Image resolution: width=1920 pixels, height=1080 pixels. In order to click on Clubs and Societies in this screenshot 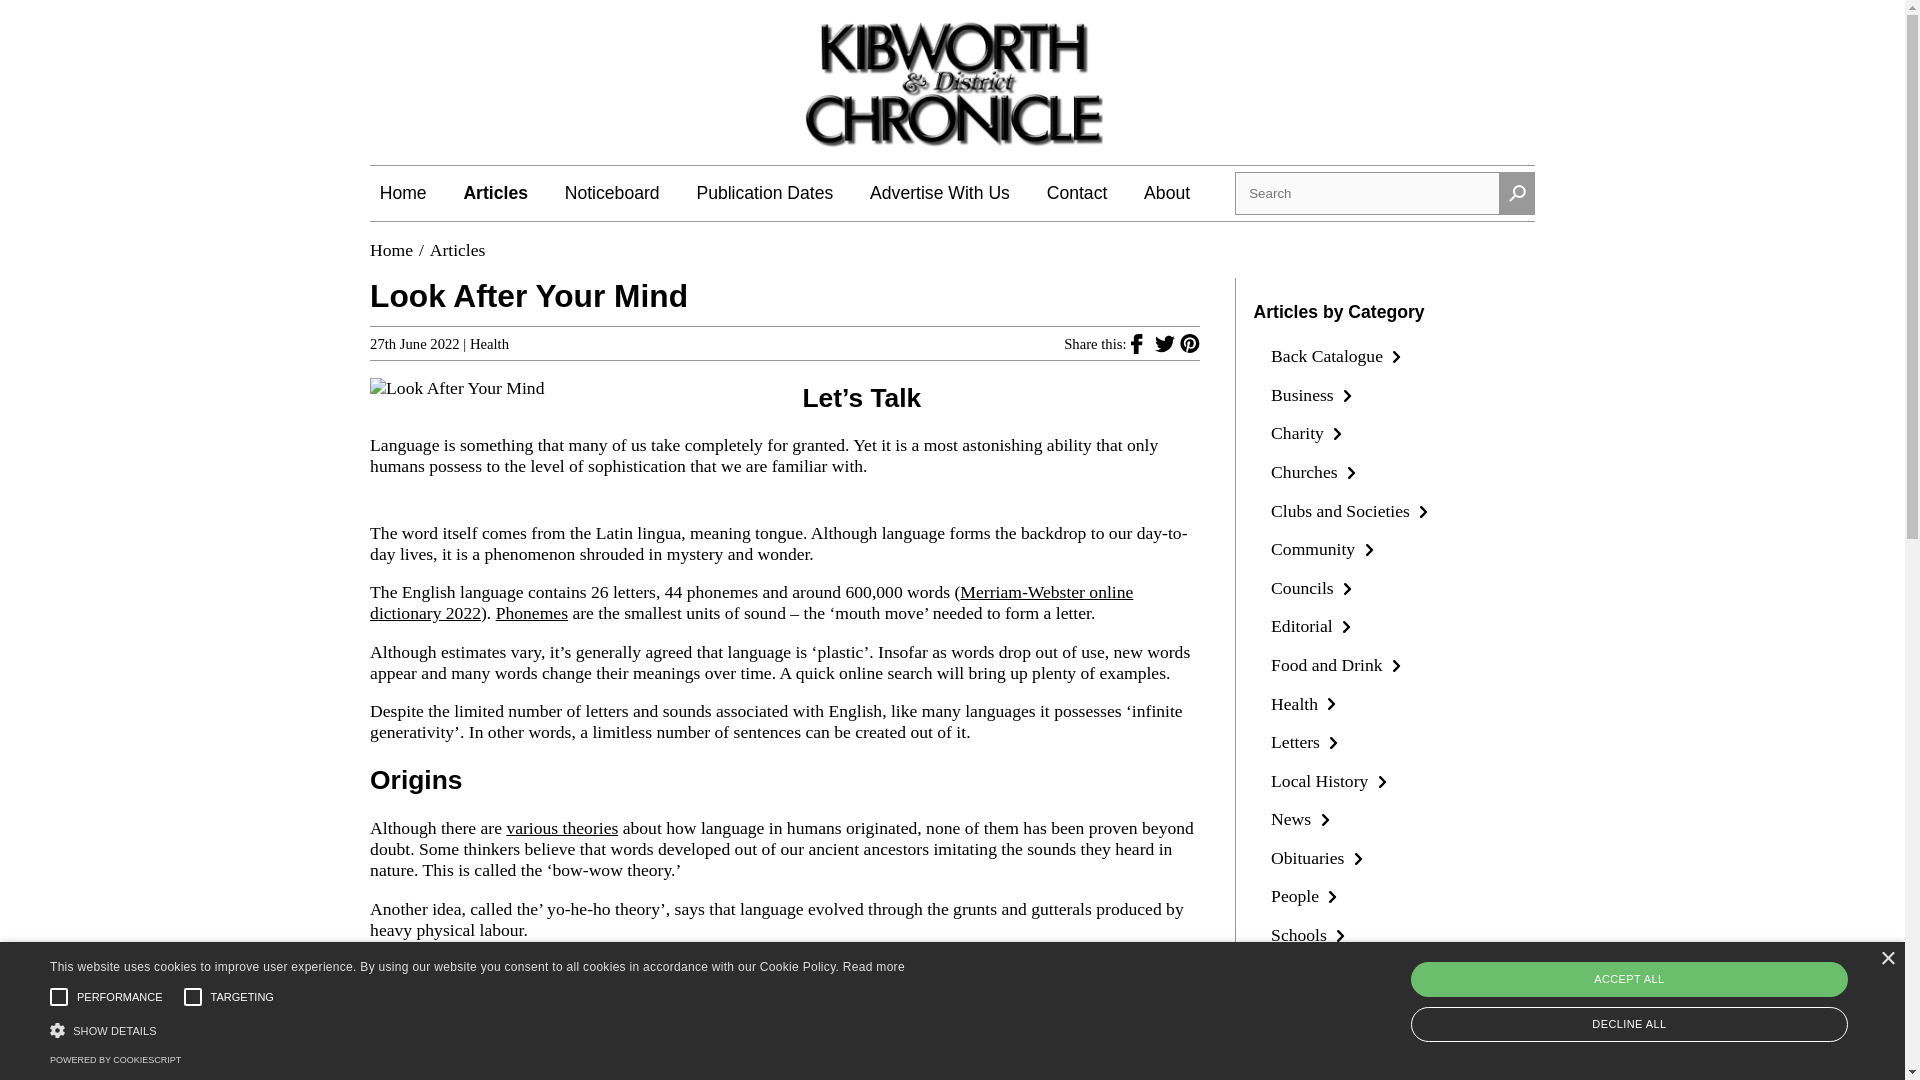, I will do `click(1352, 510)`.